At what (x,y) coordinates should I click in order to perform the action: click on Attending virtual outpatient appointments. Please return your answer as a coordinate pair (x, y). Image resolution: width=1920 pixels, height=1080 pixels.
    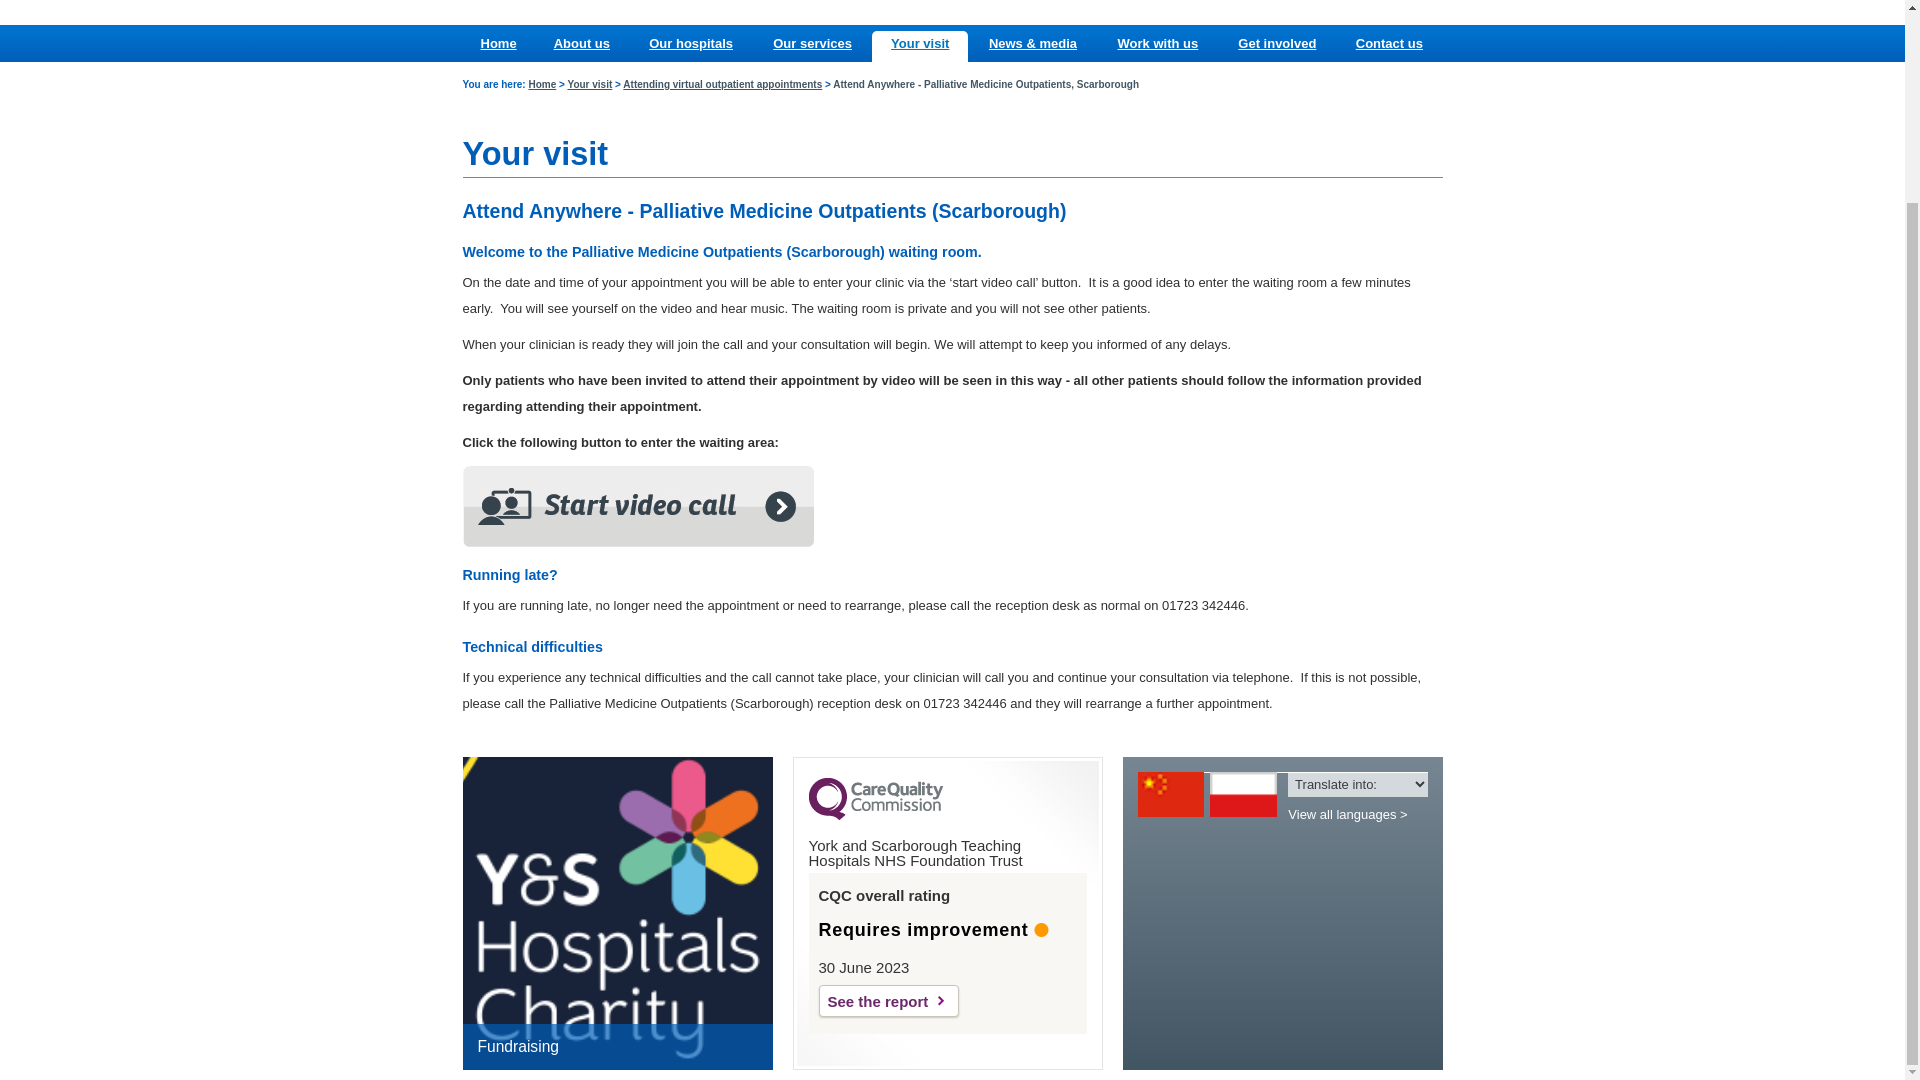
    Looking at the image, I should click on (722, 84).